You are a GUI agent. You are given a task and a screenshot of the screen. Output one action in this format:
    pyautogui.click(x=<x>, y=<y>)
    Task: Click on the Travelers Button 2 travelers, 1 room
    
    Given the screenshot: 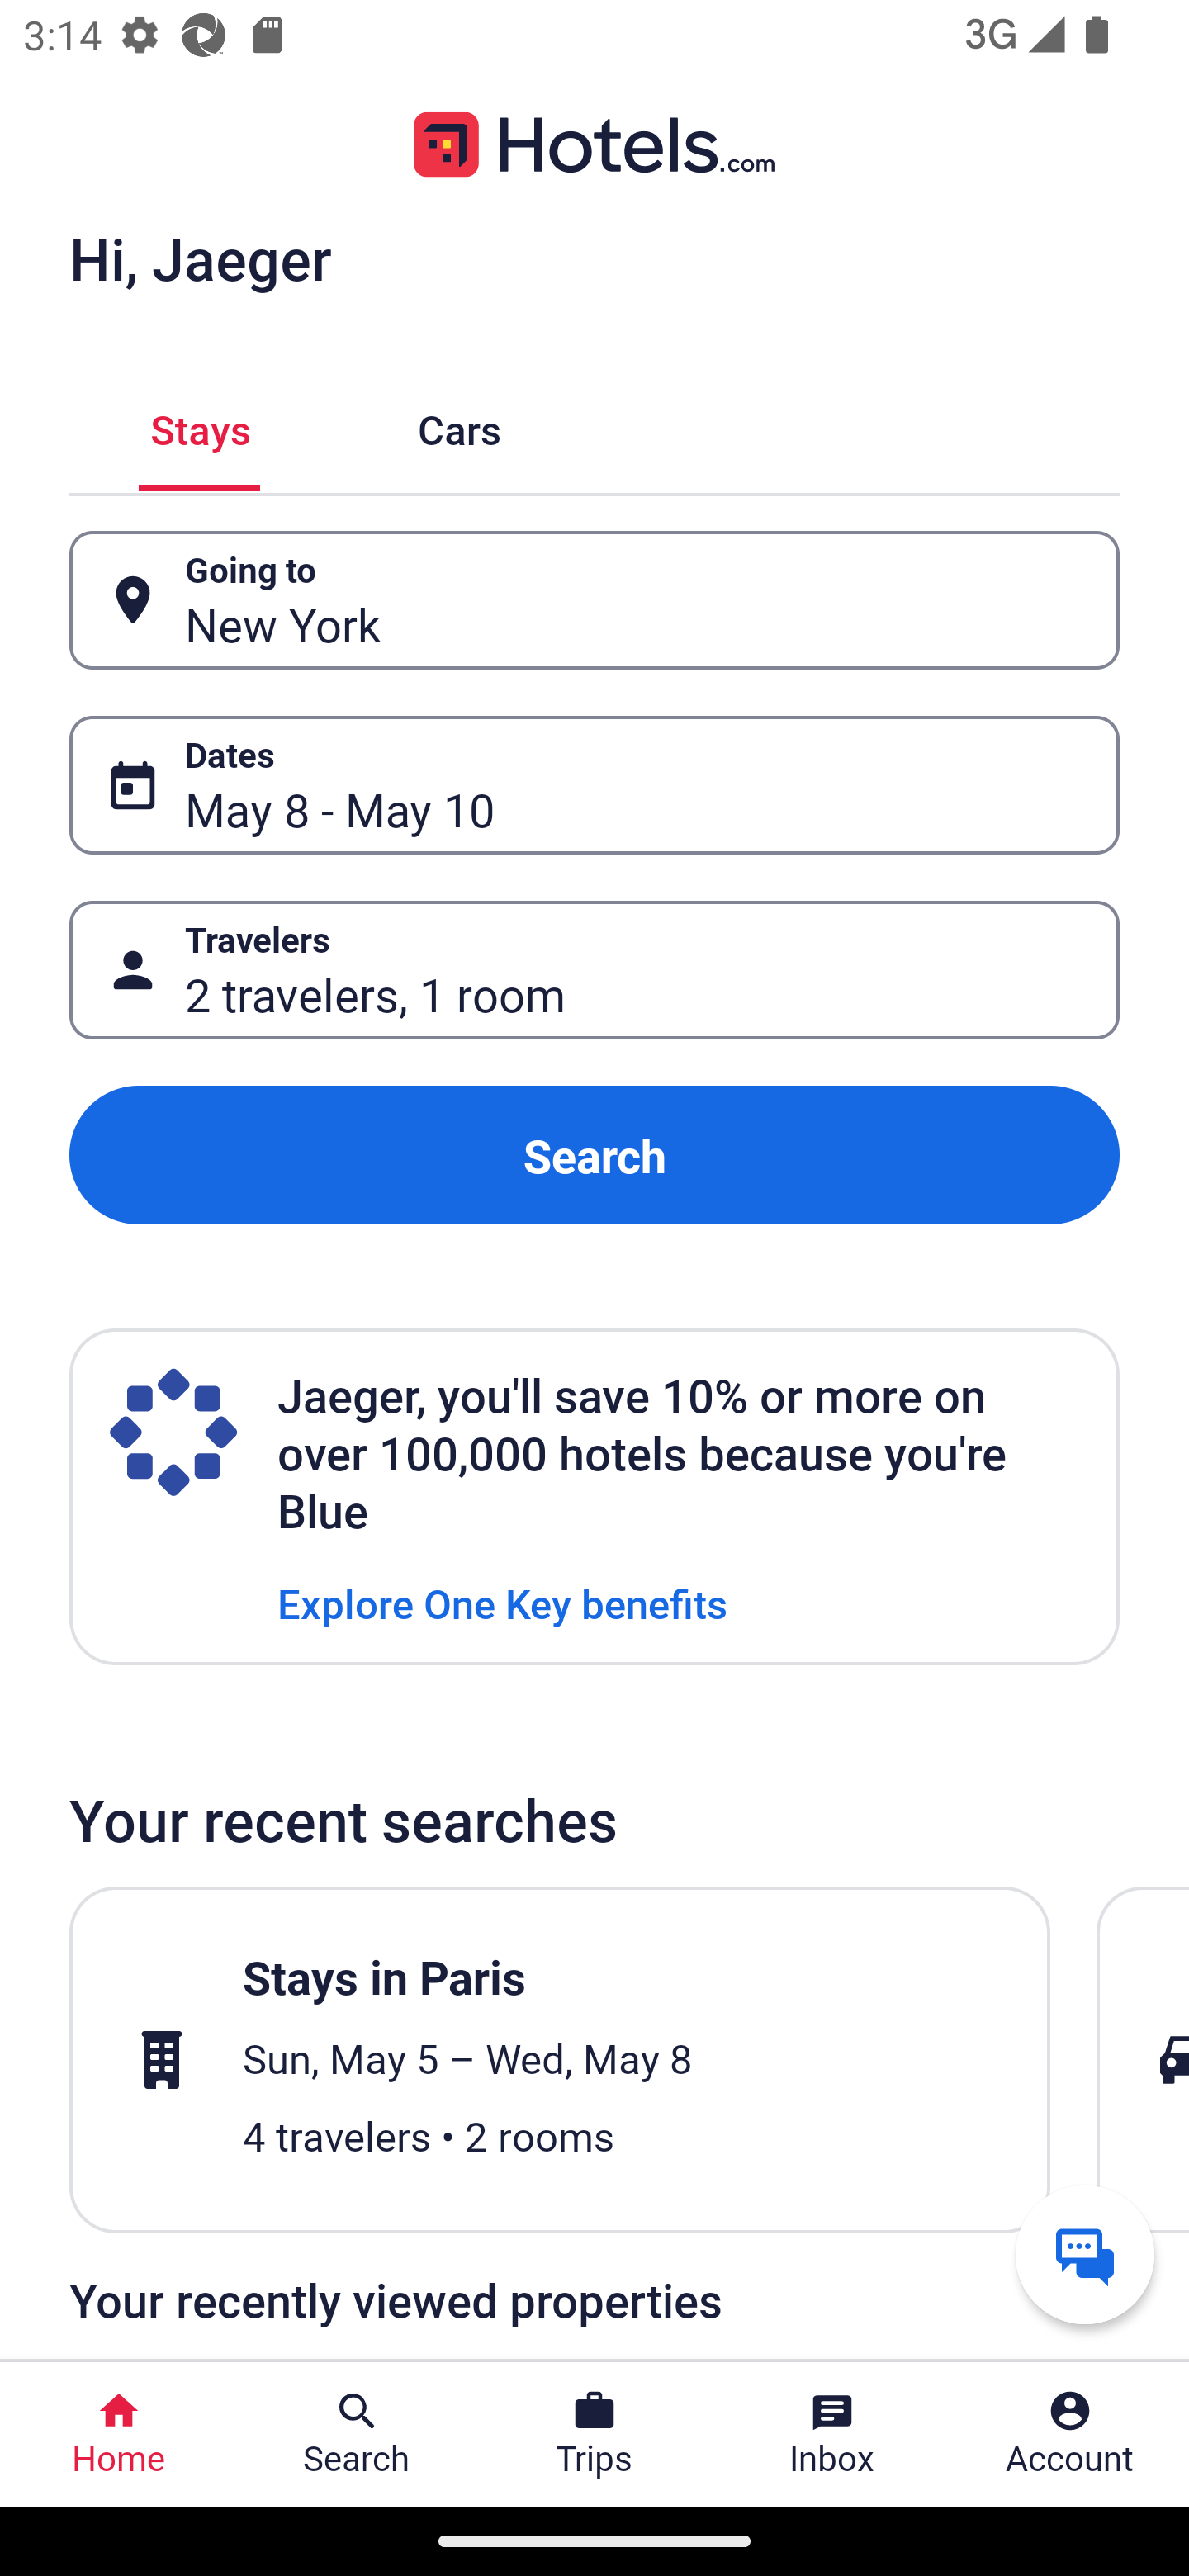 What is the action you would take?
    pyautogui.click(x=594, y=971)
    